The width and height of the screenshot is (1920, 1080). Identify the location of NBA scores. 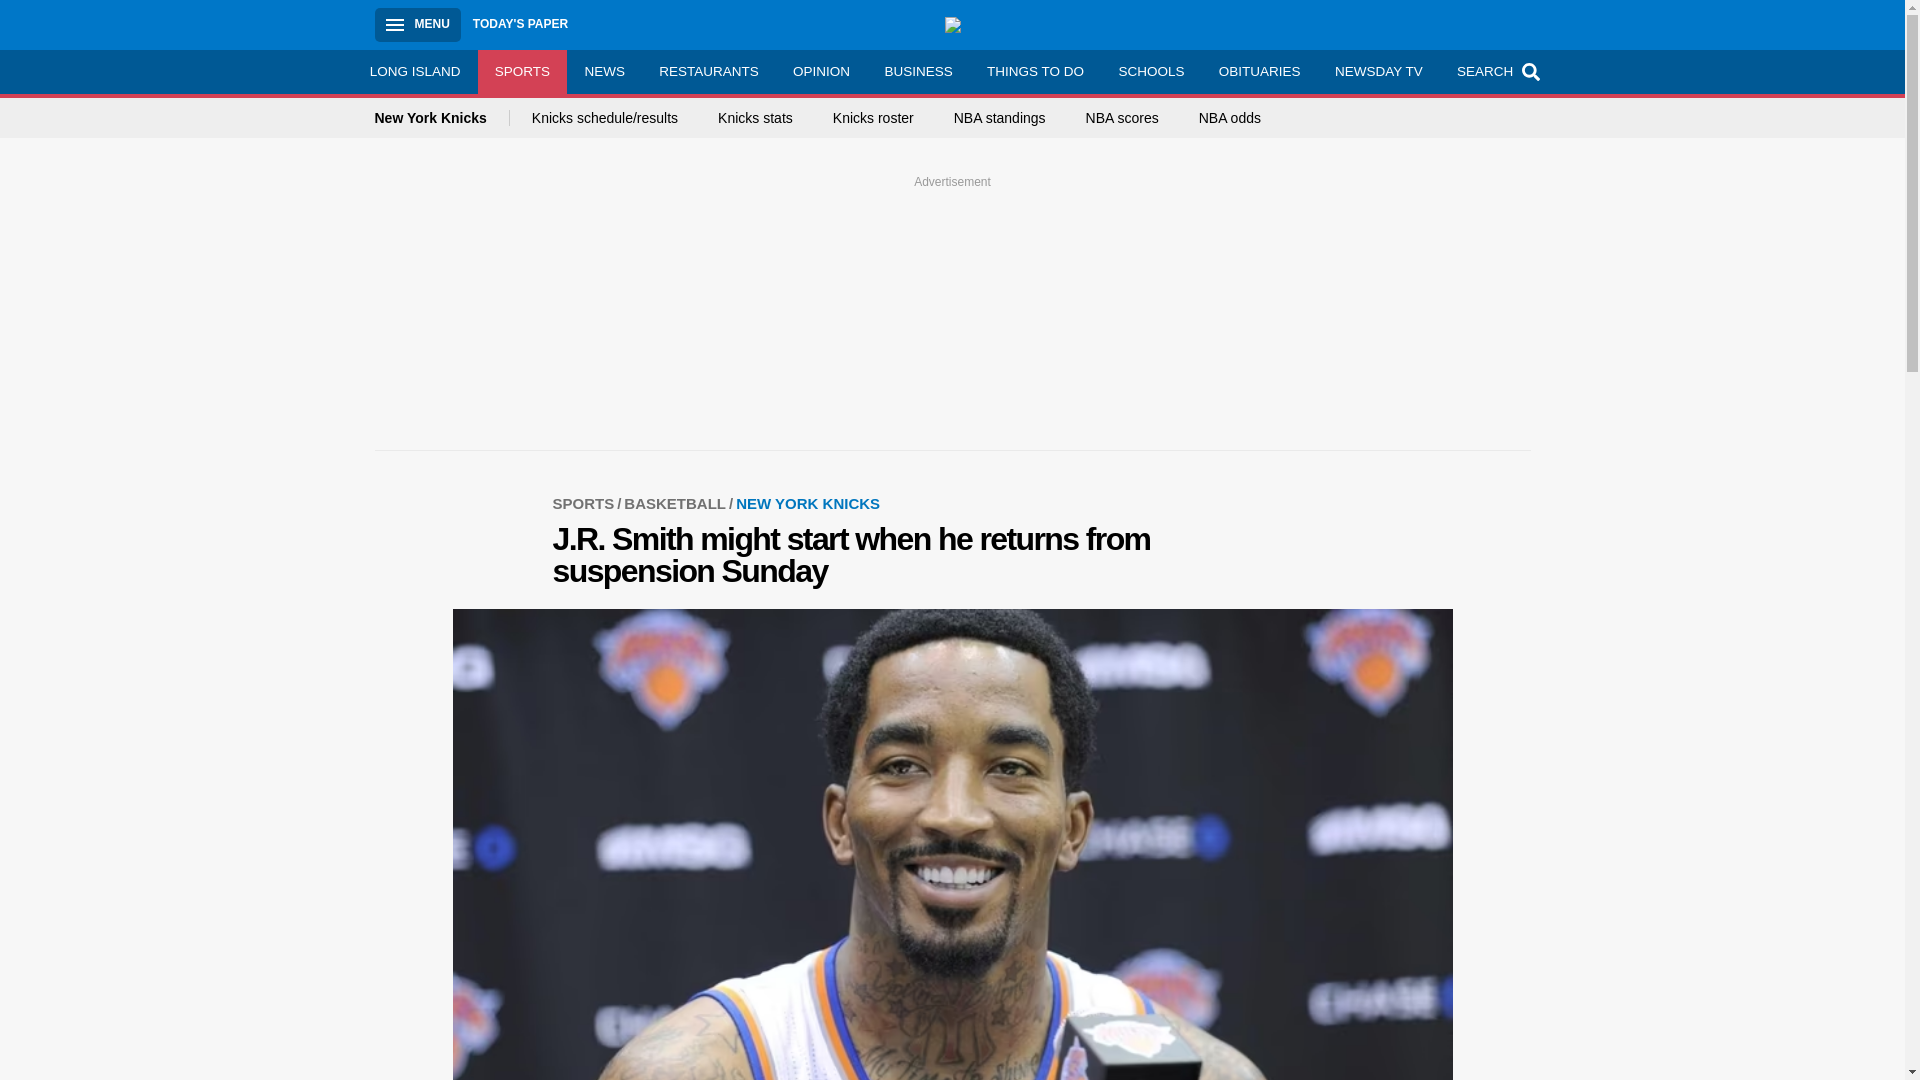
(1122, 118).